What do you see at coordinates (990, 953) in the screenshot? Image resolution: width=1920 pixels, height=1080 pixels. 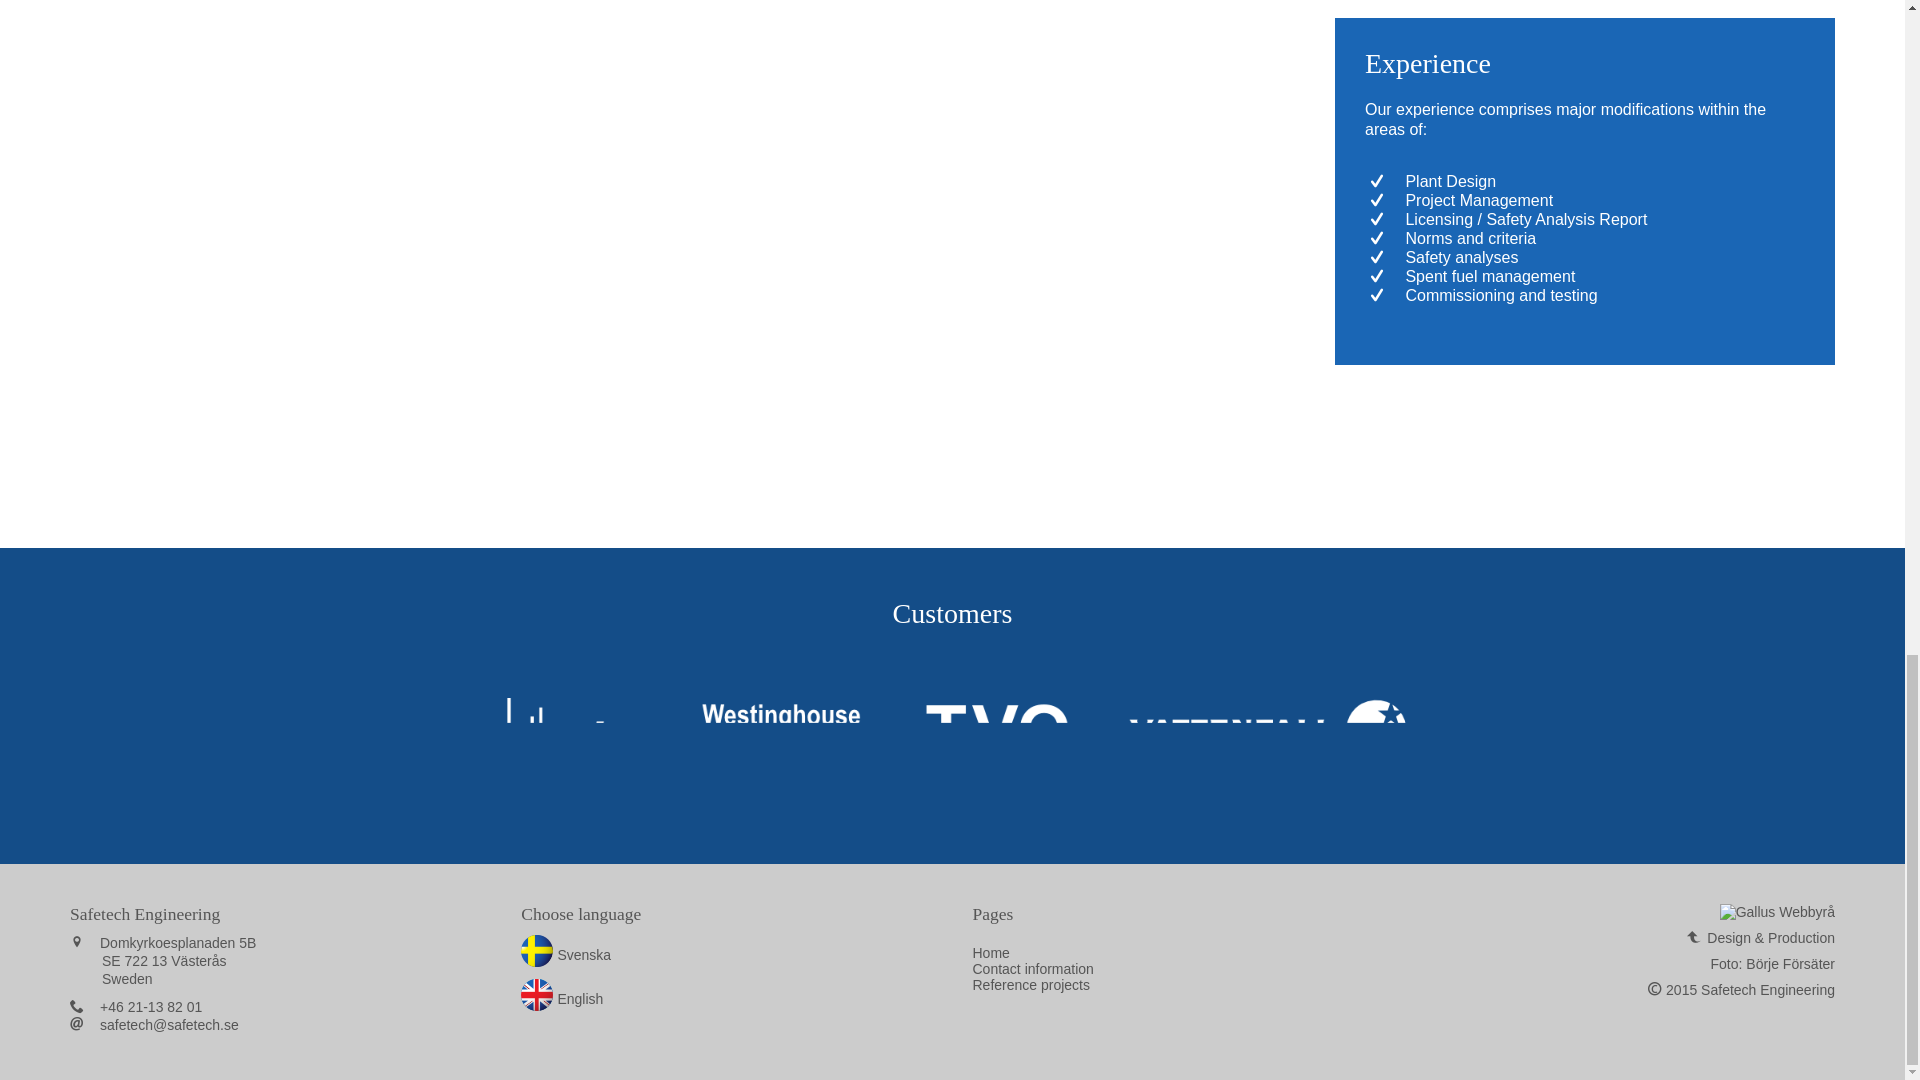 I see `Home` at bounding box center [990, 953].